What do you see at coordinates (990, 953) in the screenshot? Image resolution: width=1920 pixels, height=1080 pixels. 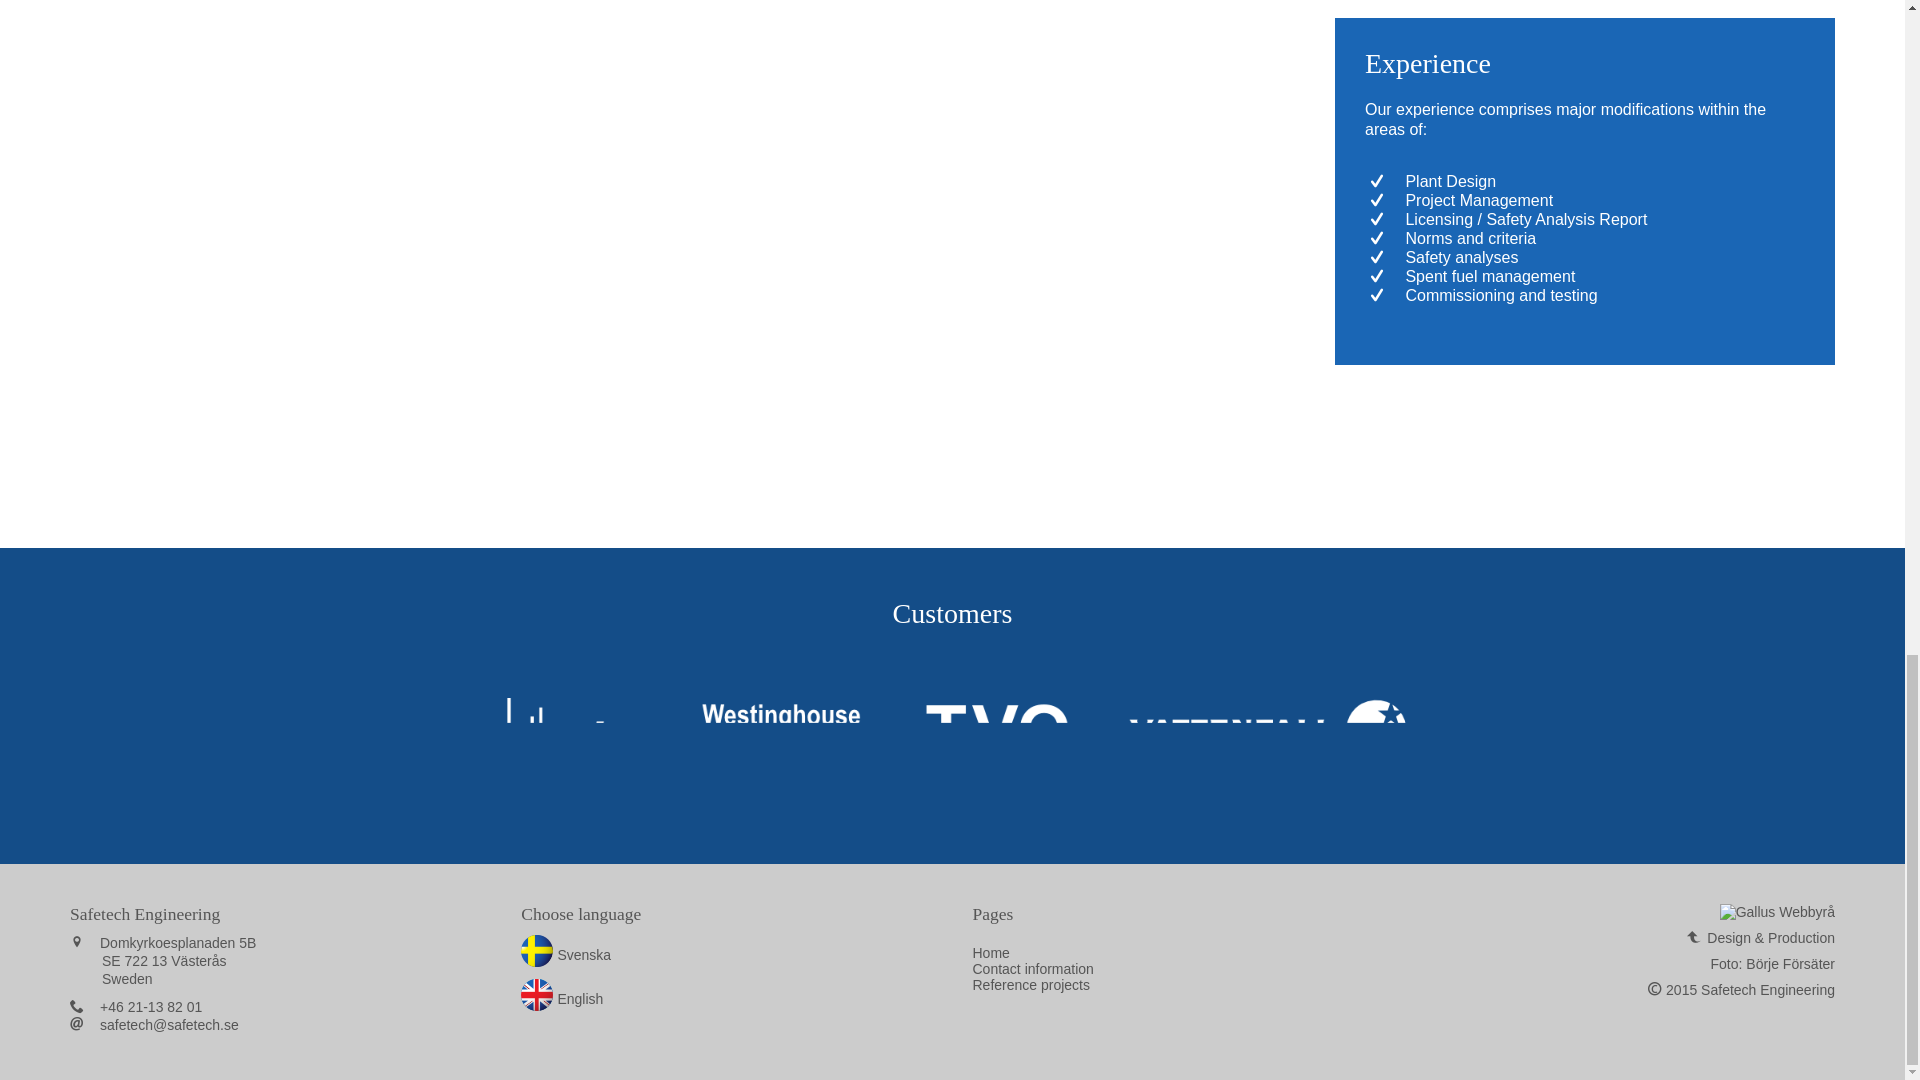 I see `Home` at bounding box center [990, 953].